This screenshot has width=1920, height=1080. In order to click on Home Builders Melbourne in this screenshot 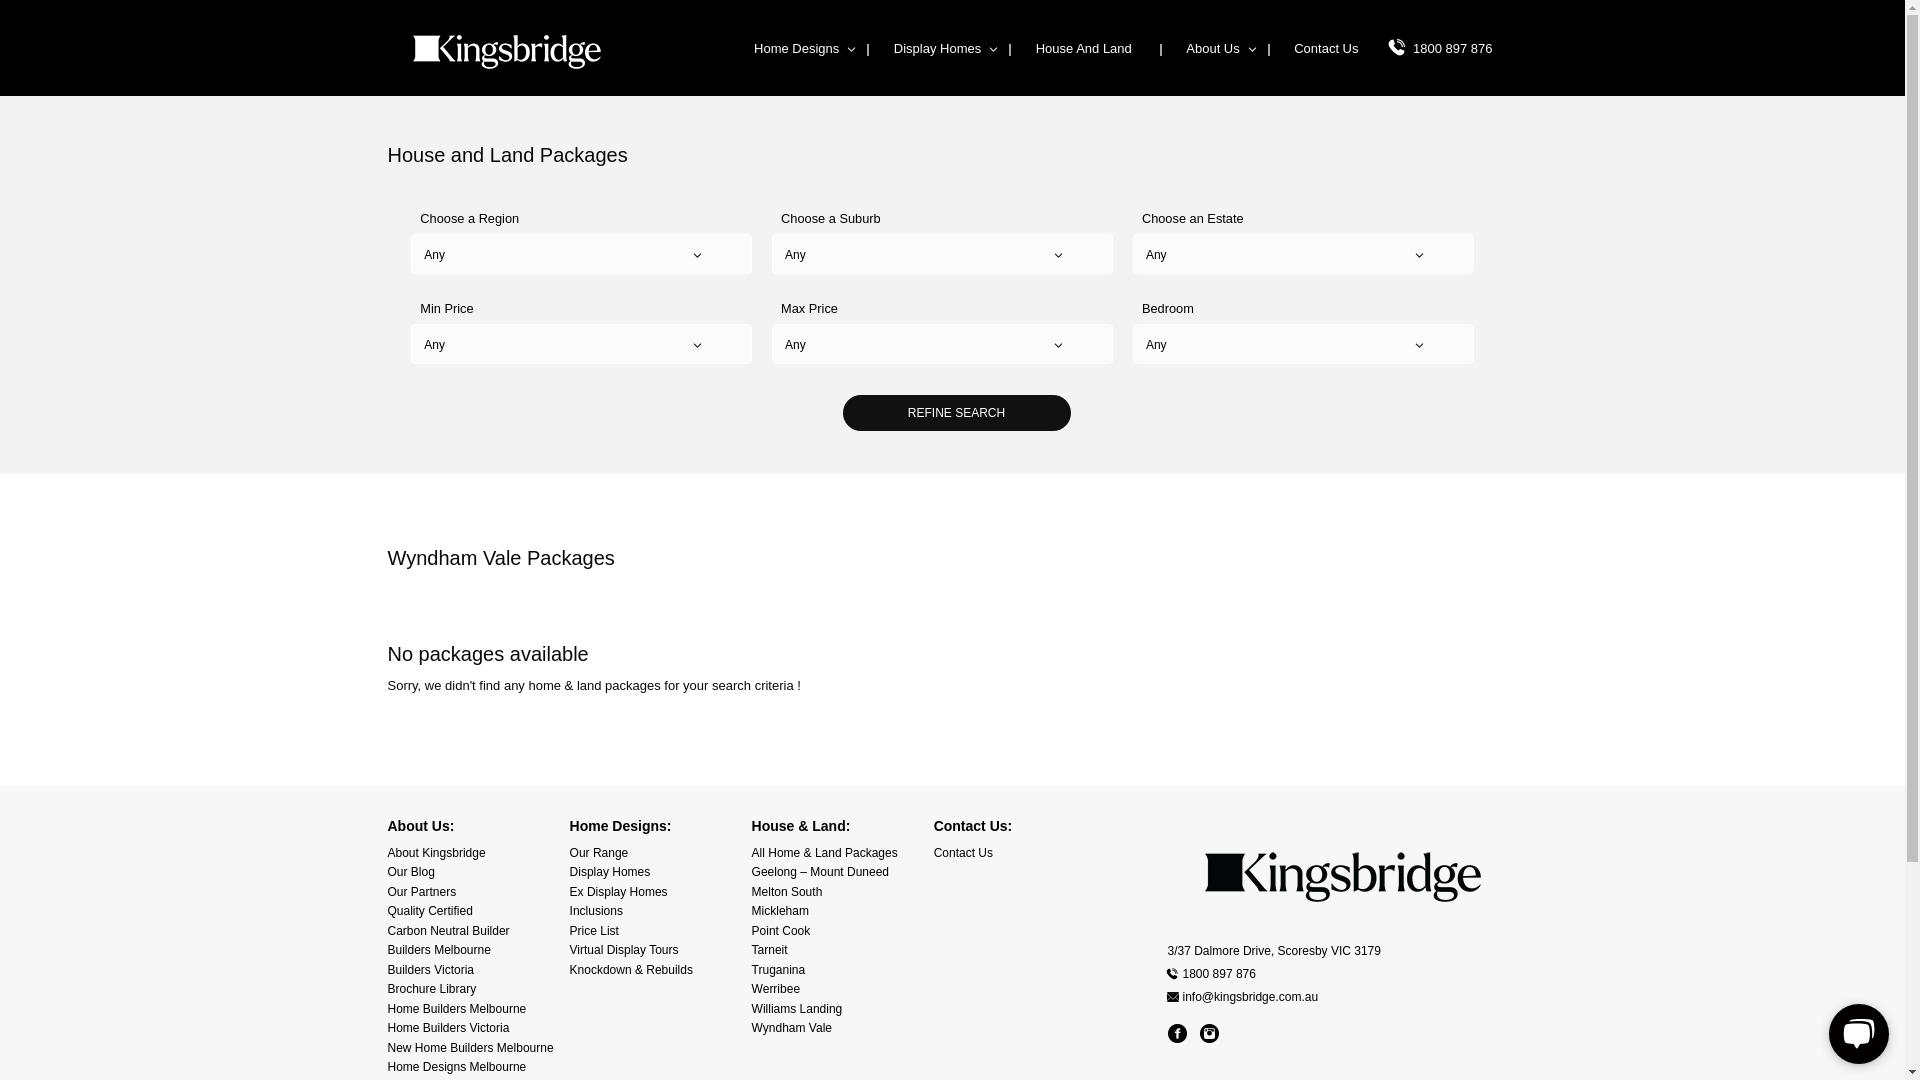, I will do `click(458, 1009)`.